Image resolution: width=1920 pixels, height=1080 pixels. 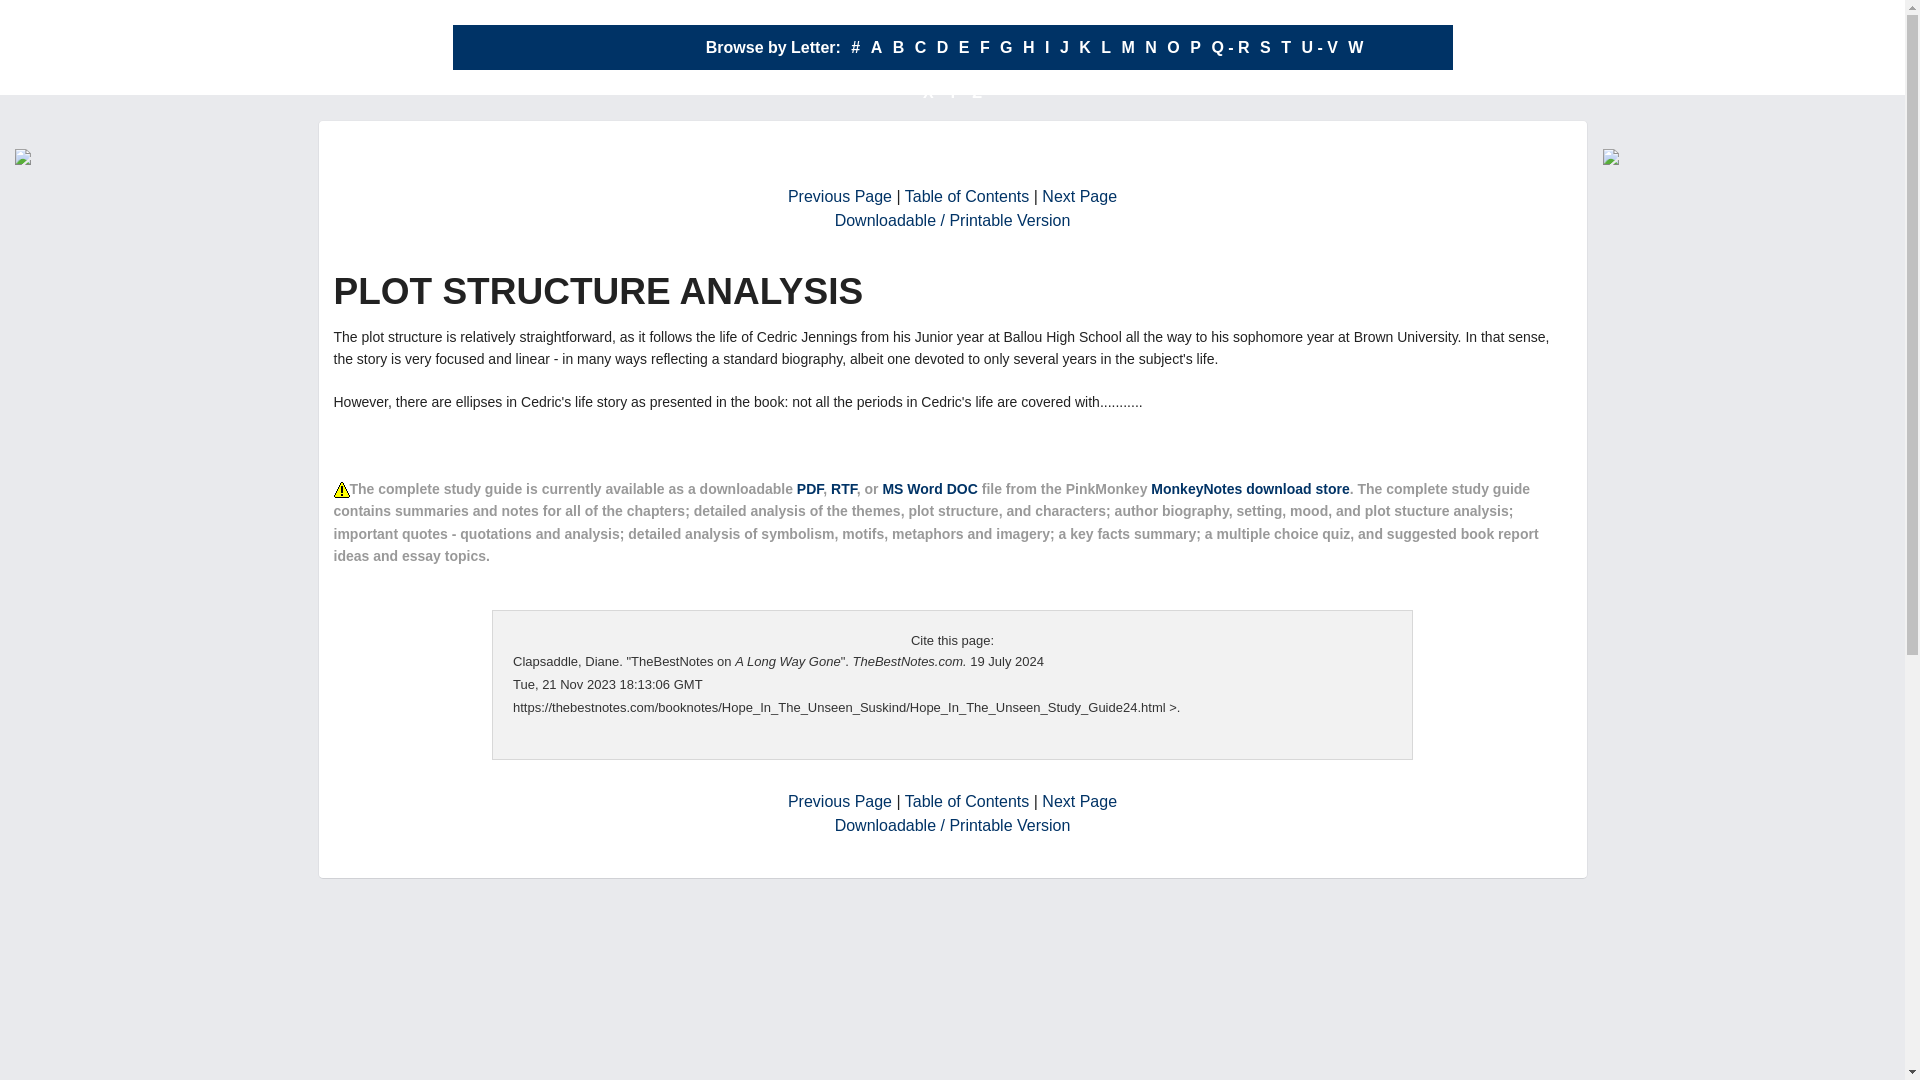 I want to click on X - Y - Z, so click(x=952, y=92).